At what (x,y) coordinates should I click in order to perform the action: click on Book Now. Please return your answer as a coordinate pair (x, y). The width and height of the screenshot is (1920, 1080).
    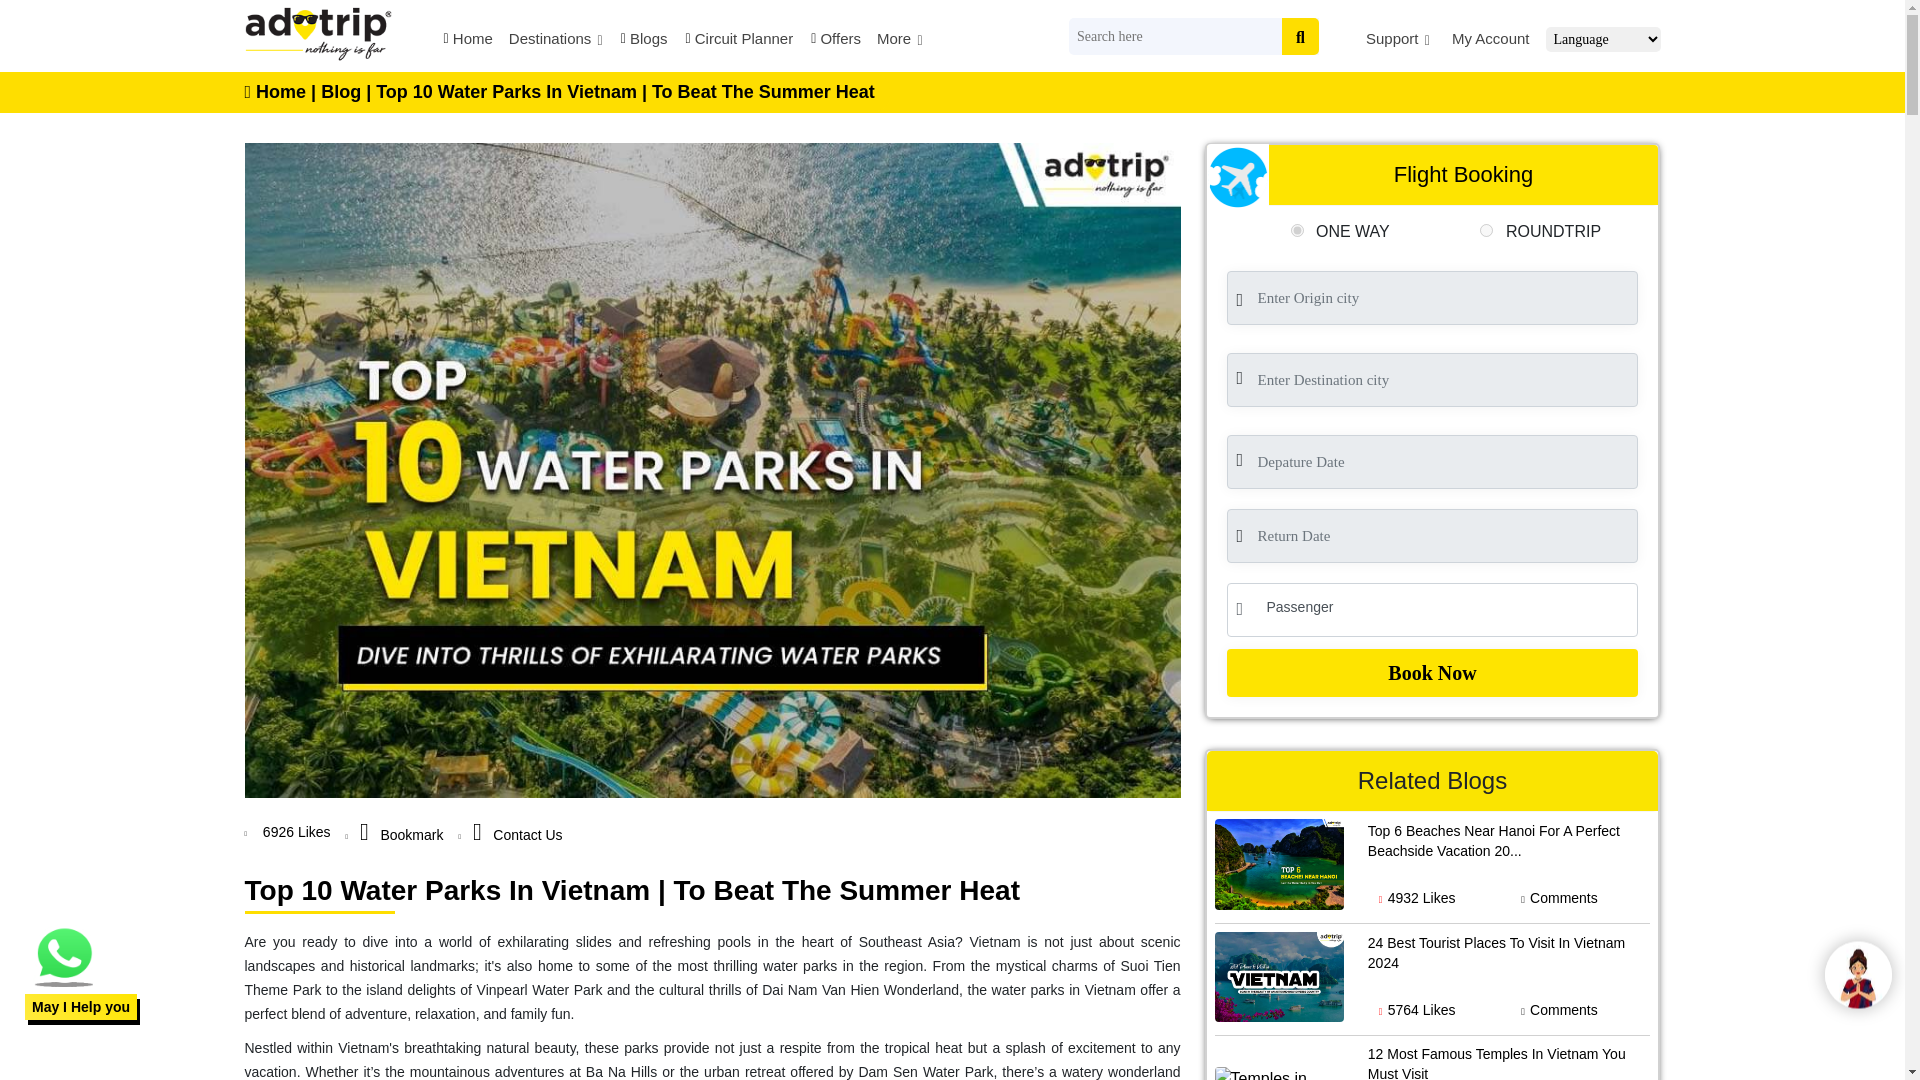
    Looking at the image, I should click on (1432, 672).